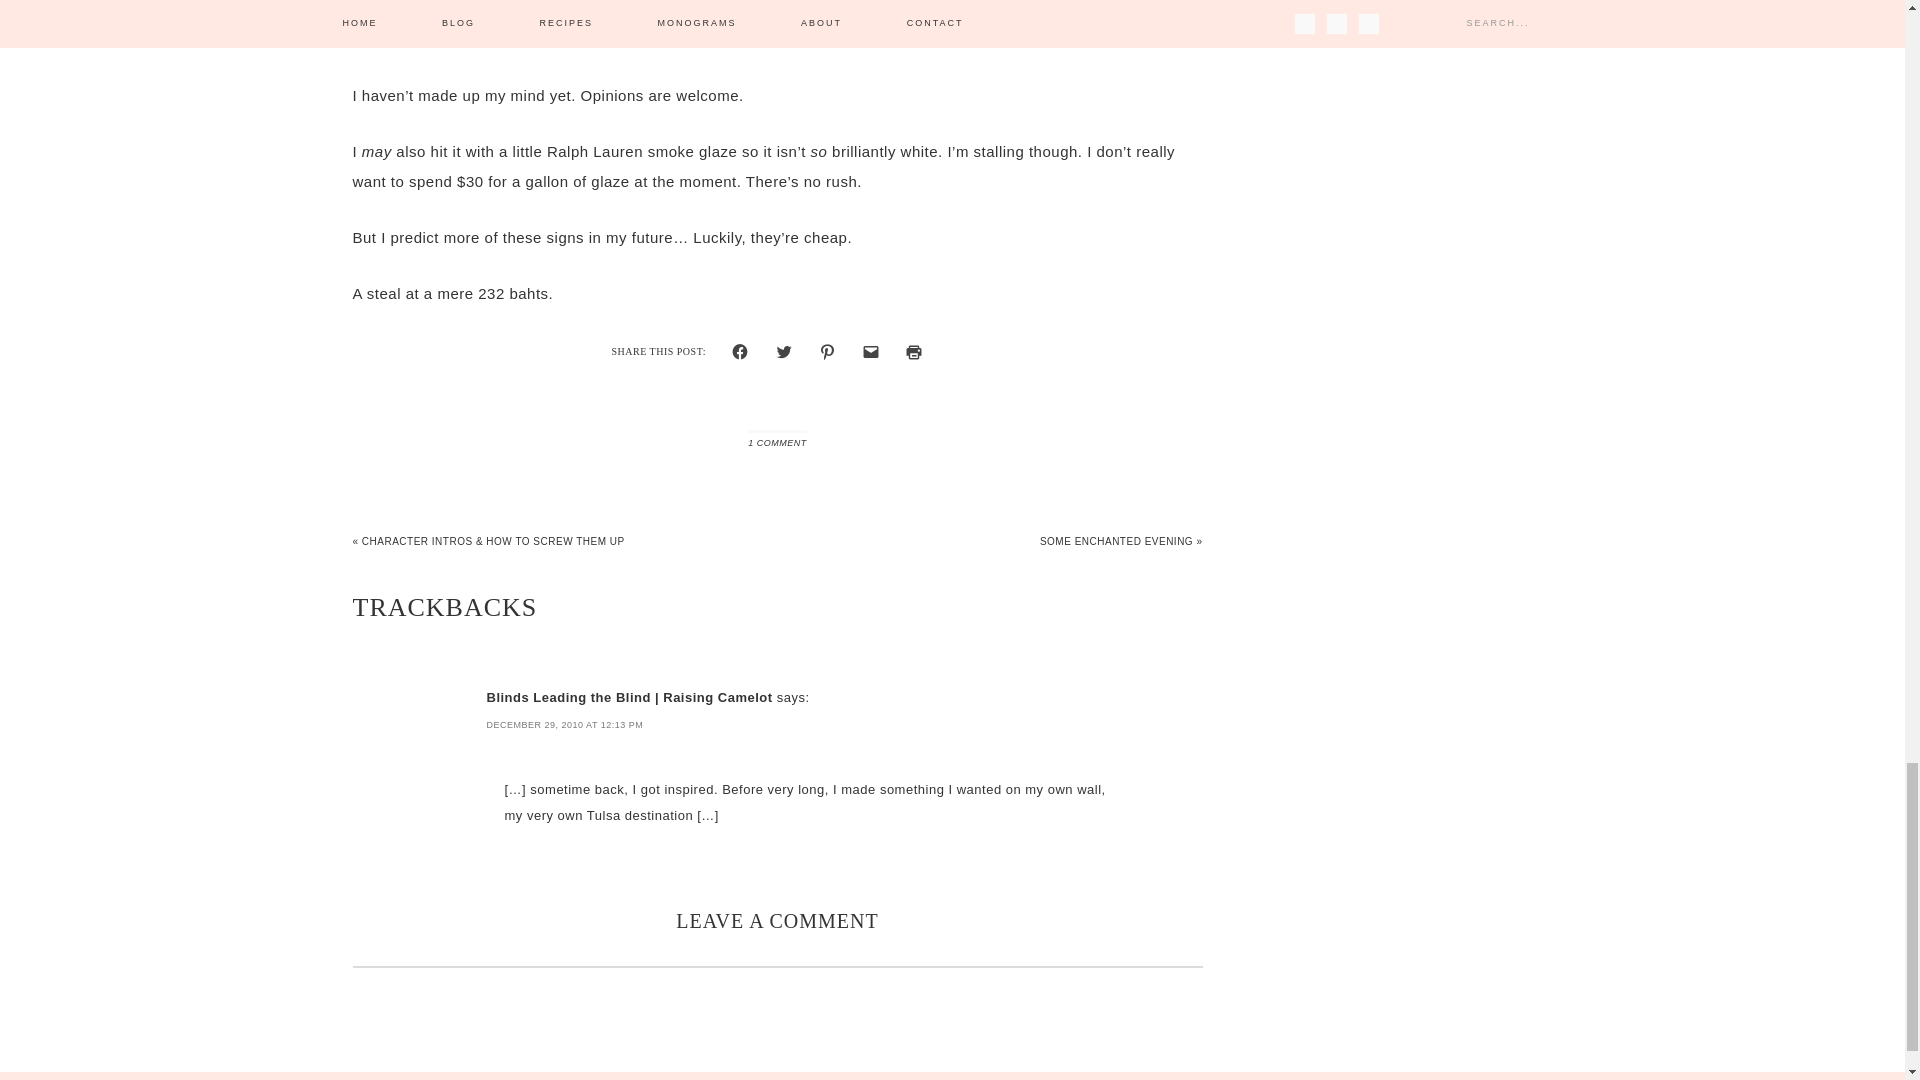 Image resolution: width=1920 pixels, height=1080 pixels. I want to click on Click to email a link to a friend, so click(871, 352).